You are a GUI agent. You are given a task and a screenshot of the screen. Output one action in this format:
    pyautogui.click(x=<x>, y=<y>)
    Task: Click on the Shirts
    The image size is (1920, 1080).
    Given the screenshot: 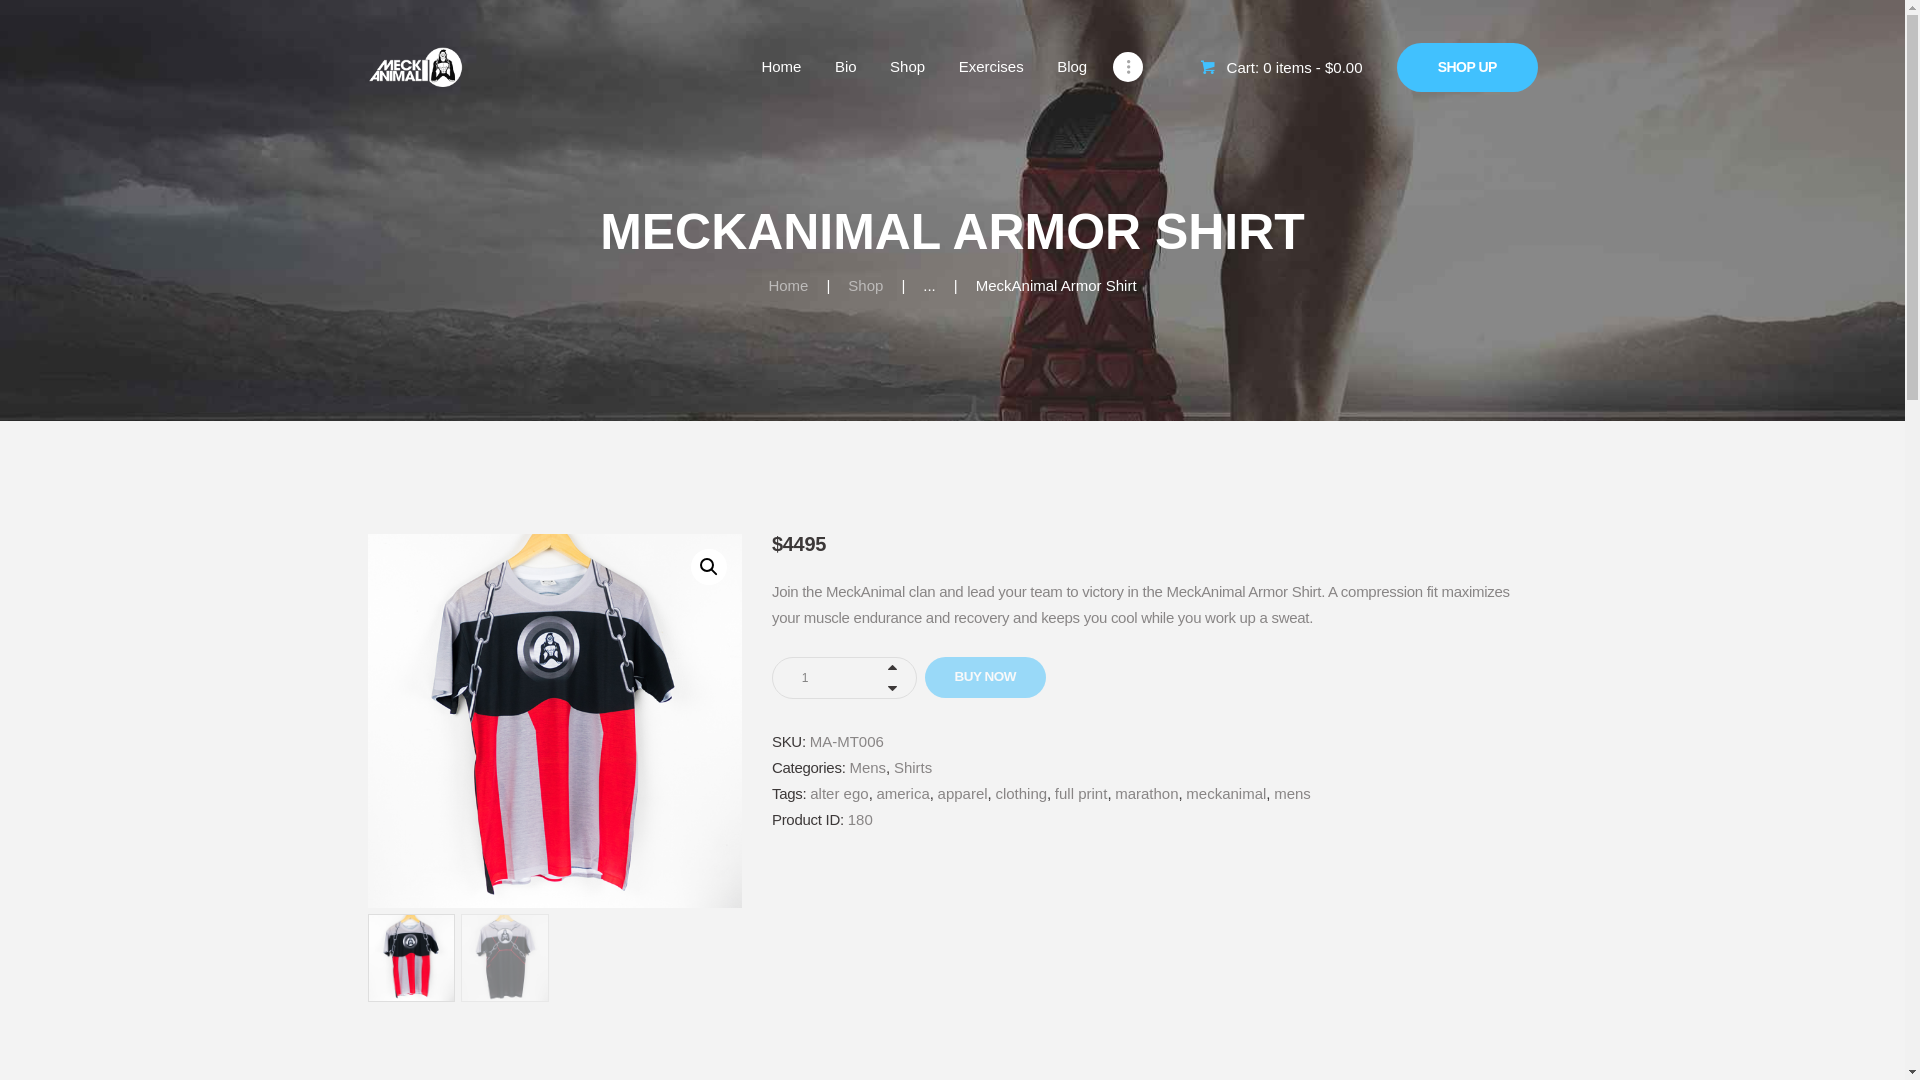 What is the action you would take?
    pyautogui.click(x=912, y=768)
    